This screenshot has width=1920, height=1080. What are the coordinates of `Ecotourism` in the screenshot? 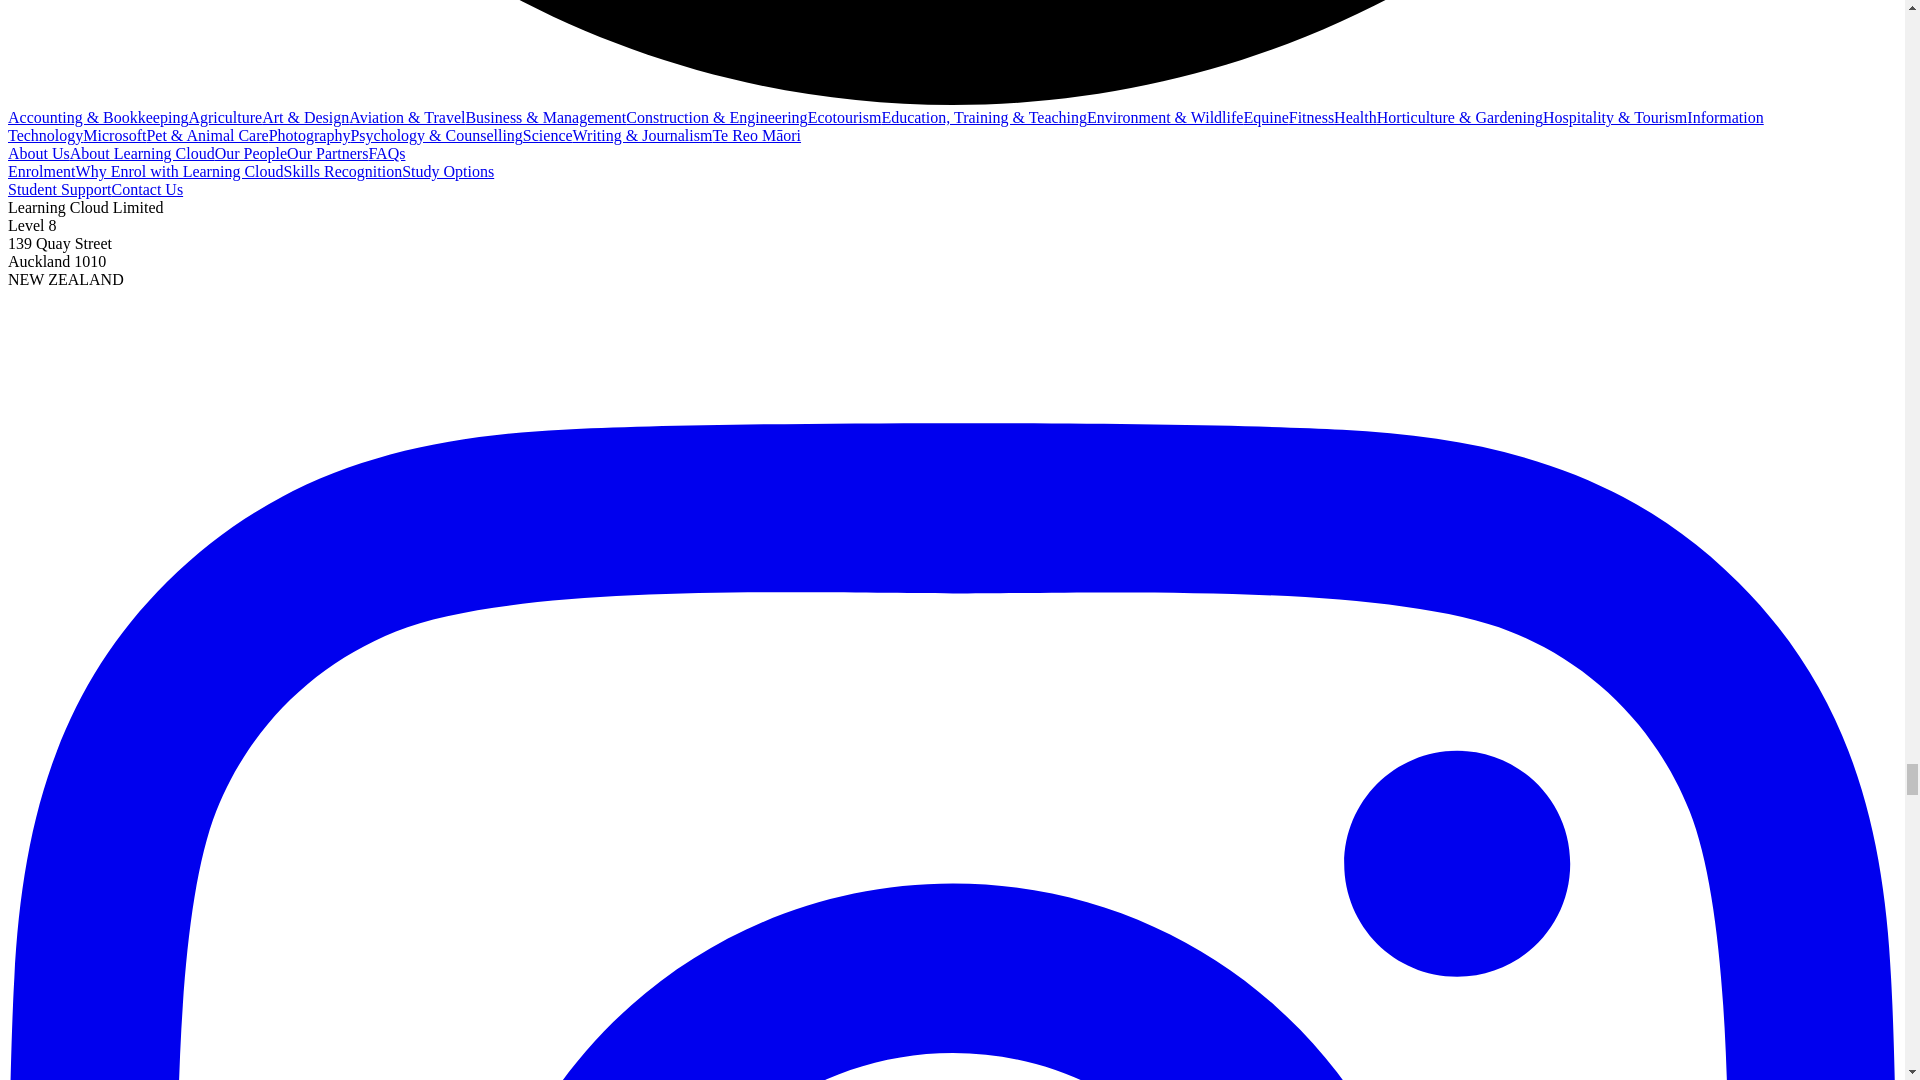 It's located at (844, 118).